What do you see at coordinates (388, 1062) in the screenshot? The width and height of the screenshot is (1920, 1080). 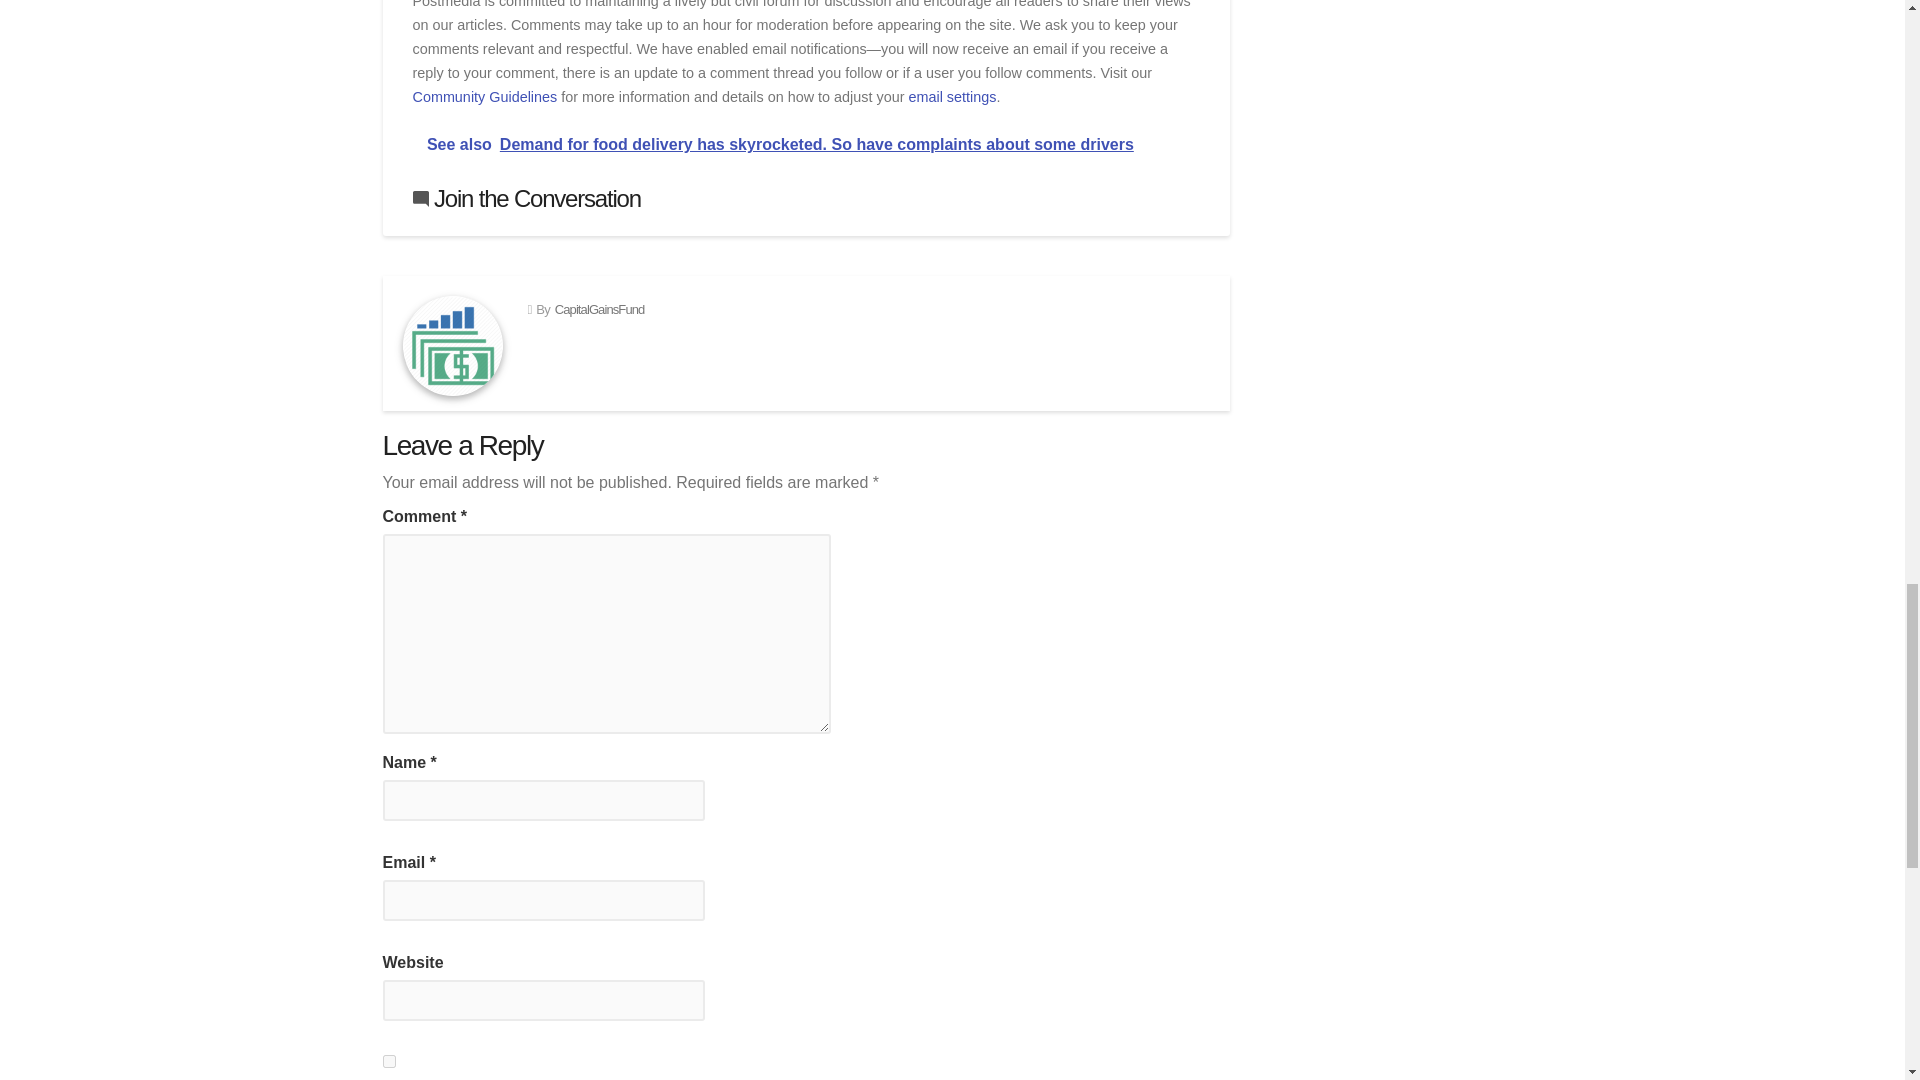 I see `yes` at bounding box center [388, 1062].